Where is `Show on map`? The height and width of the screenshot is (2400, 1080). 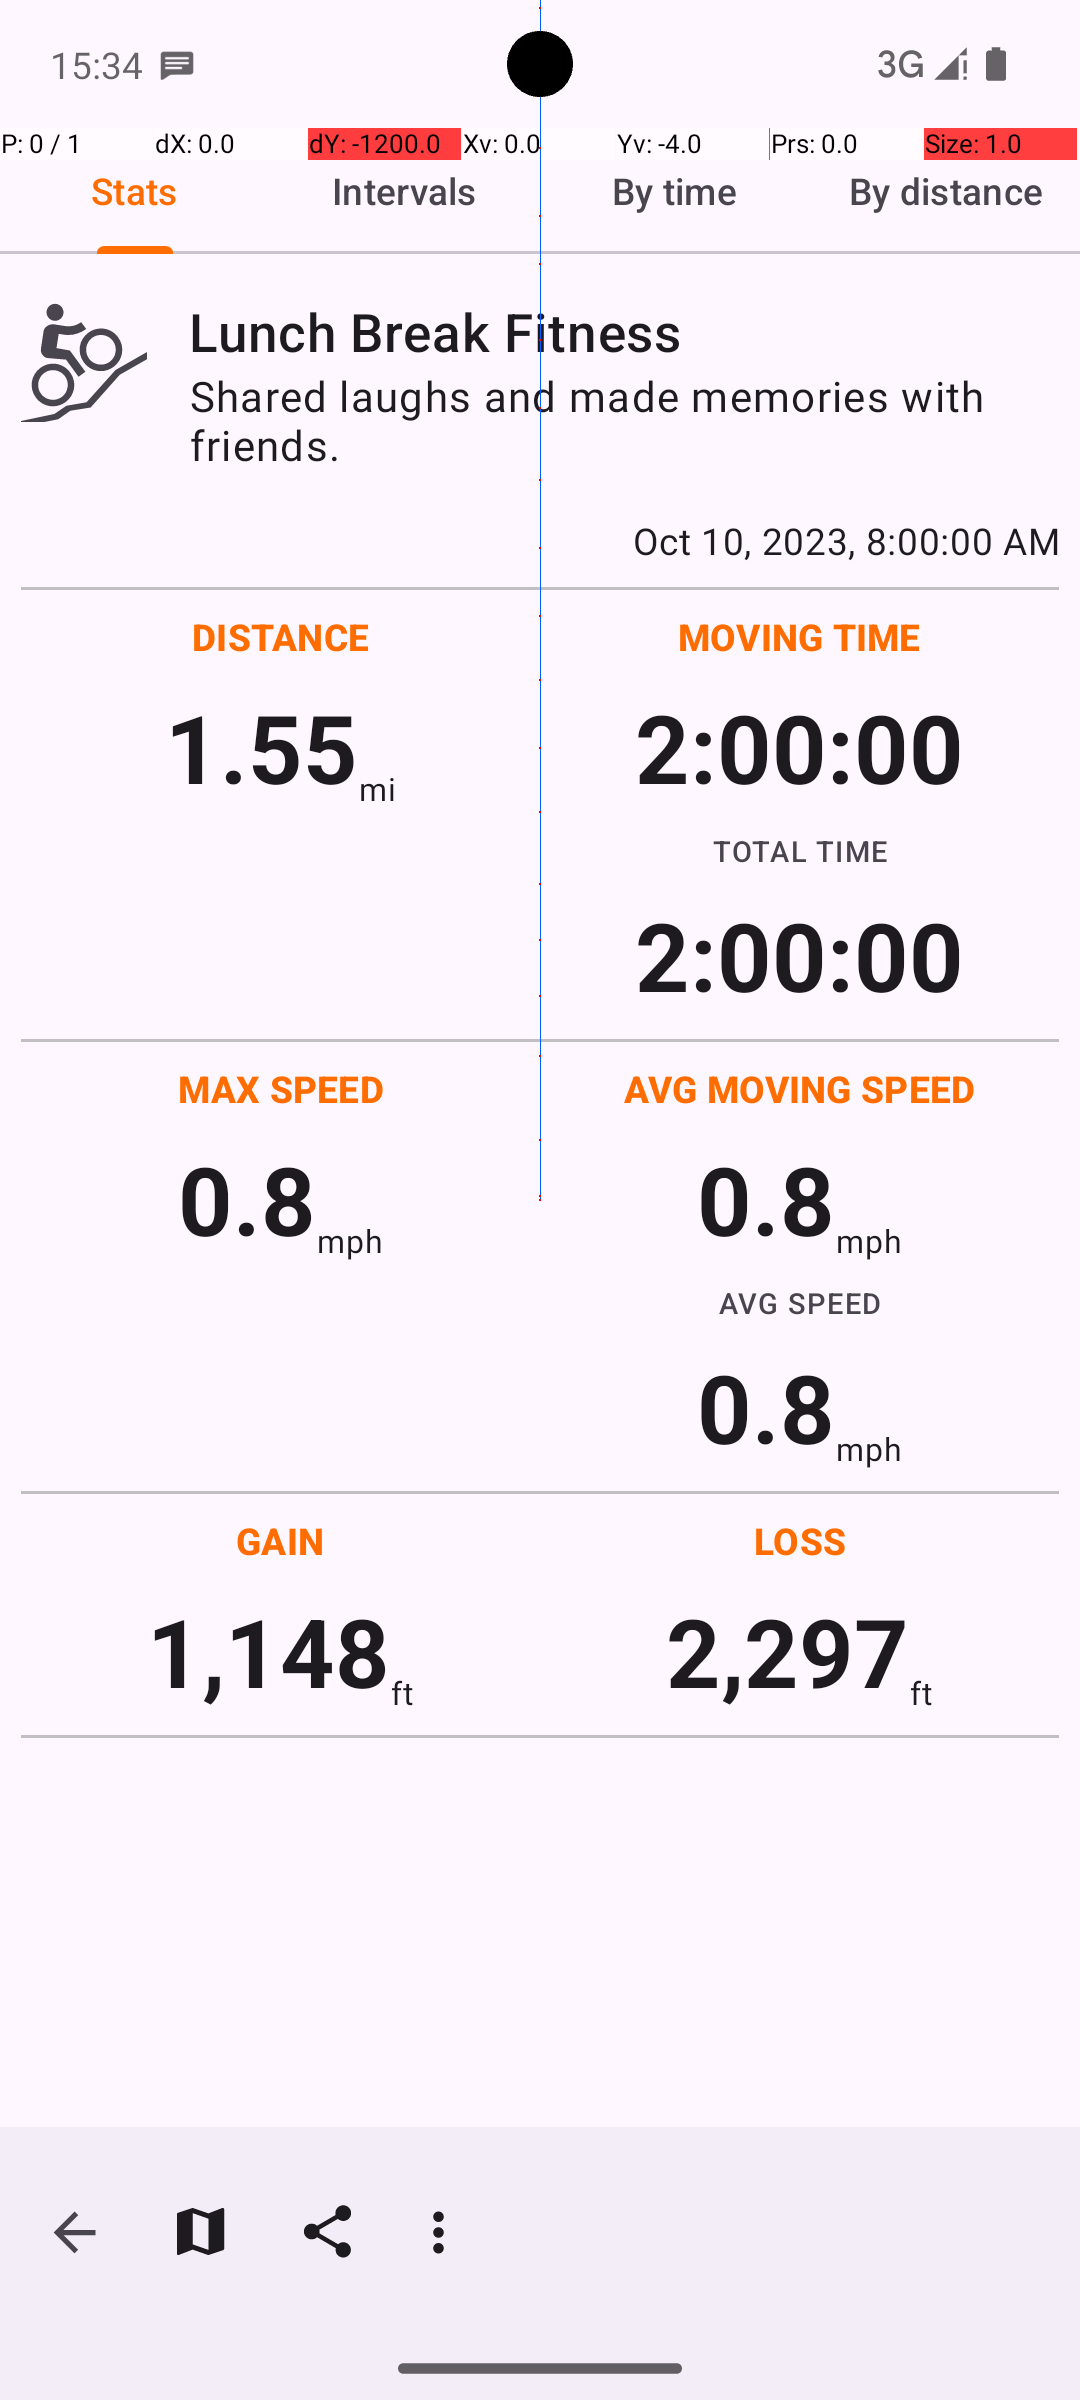
Show on map is located at coordinates (200, 2232).